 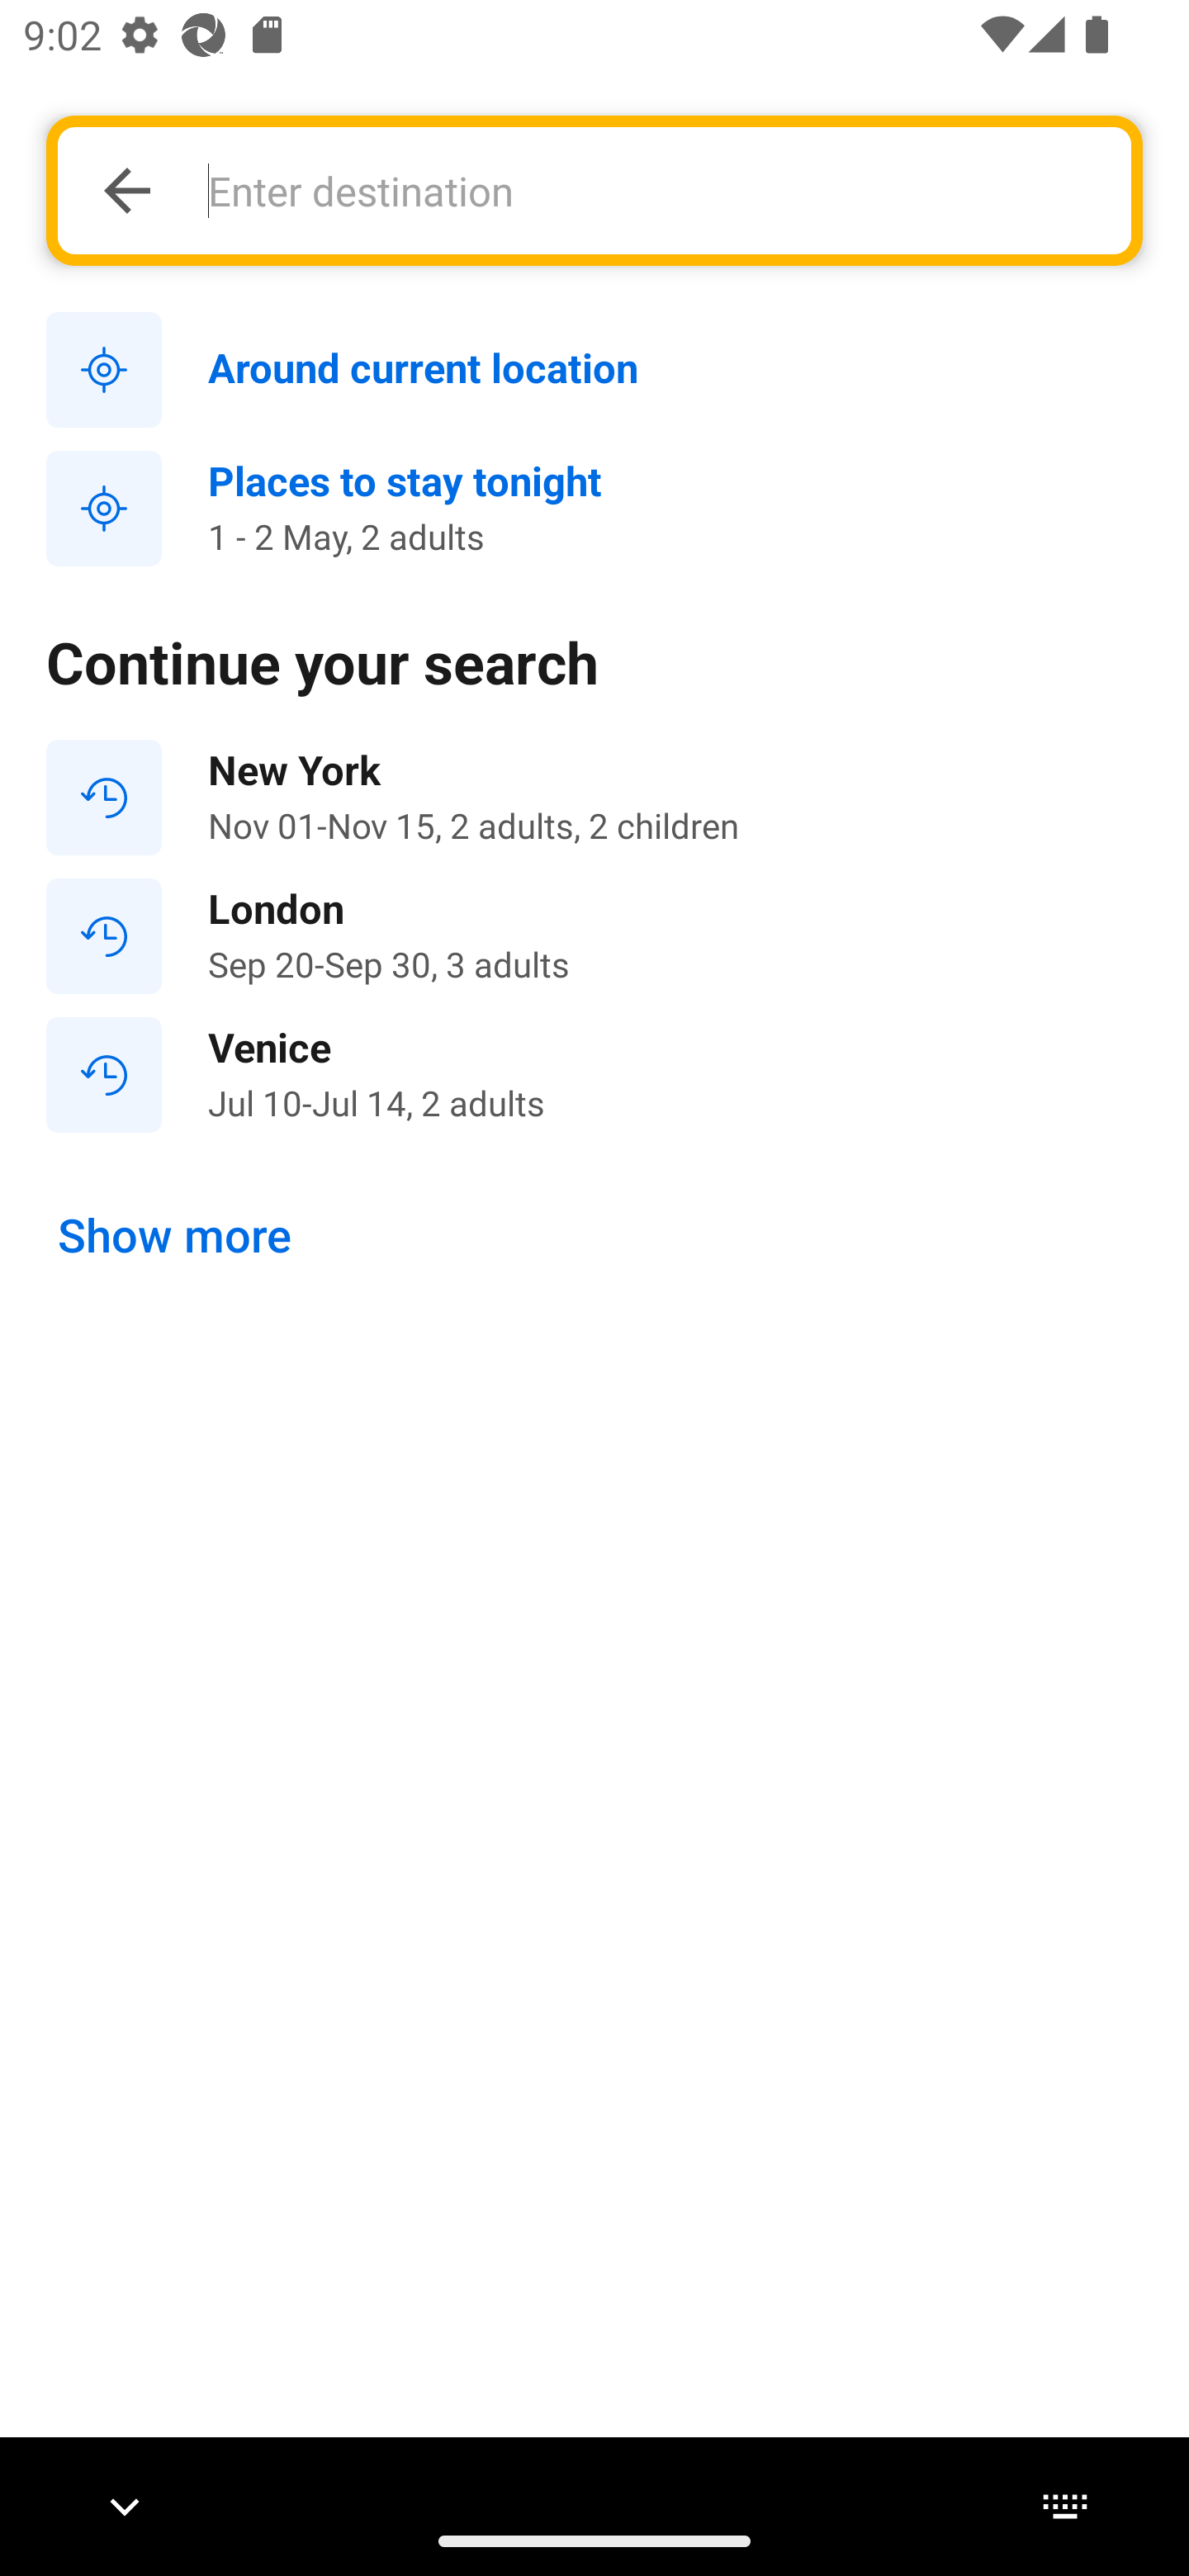 I want to click on New York Nov 01-Nov 15, 2 adults, 2 children, so click(x=594, y=798).